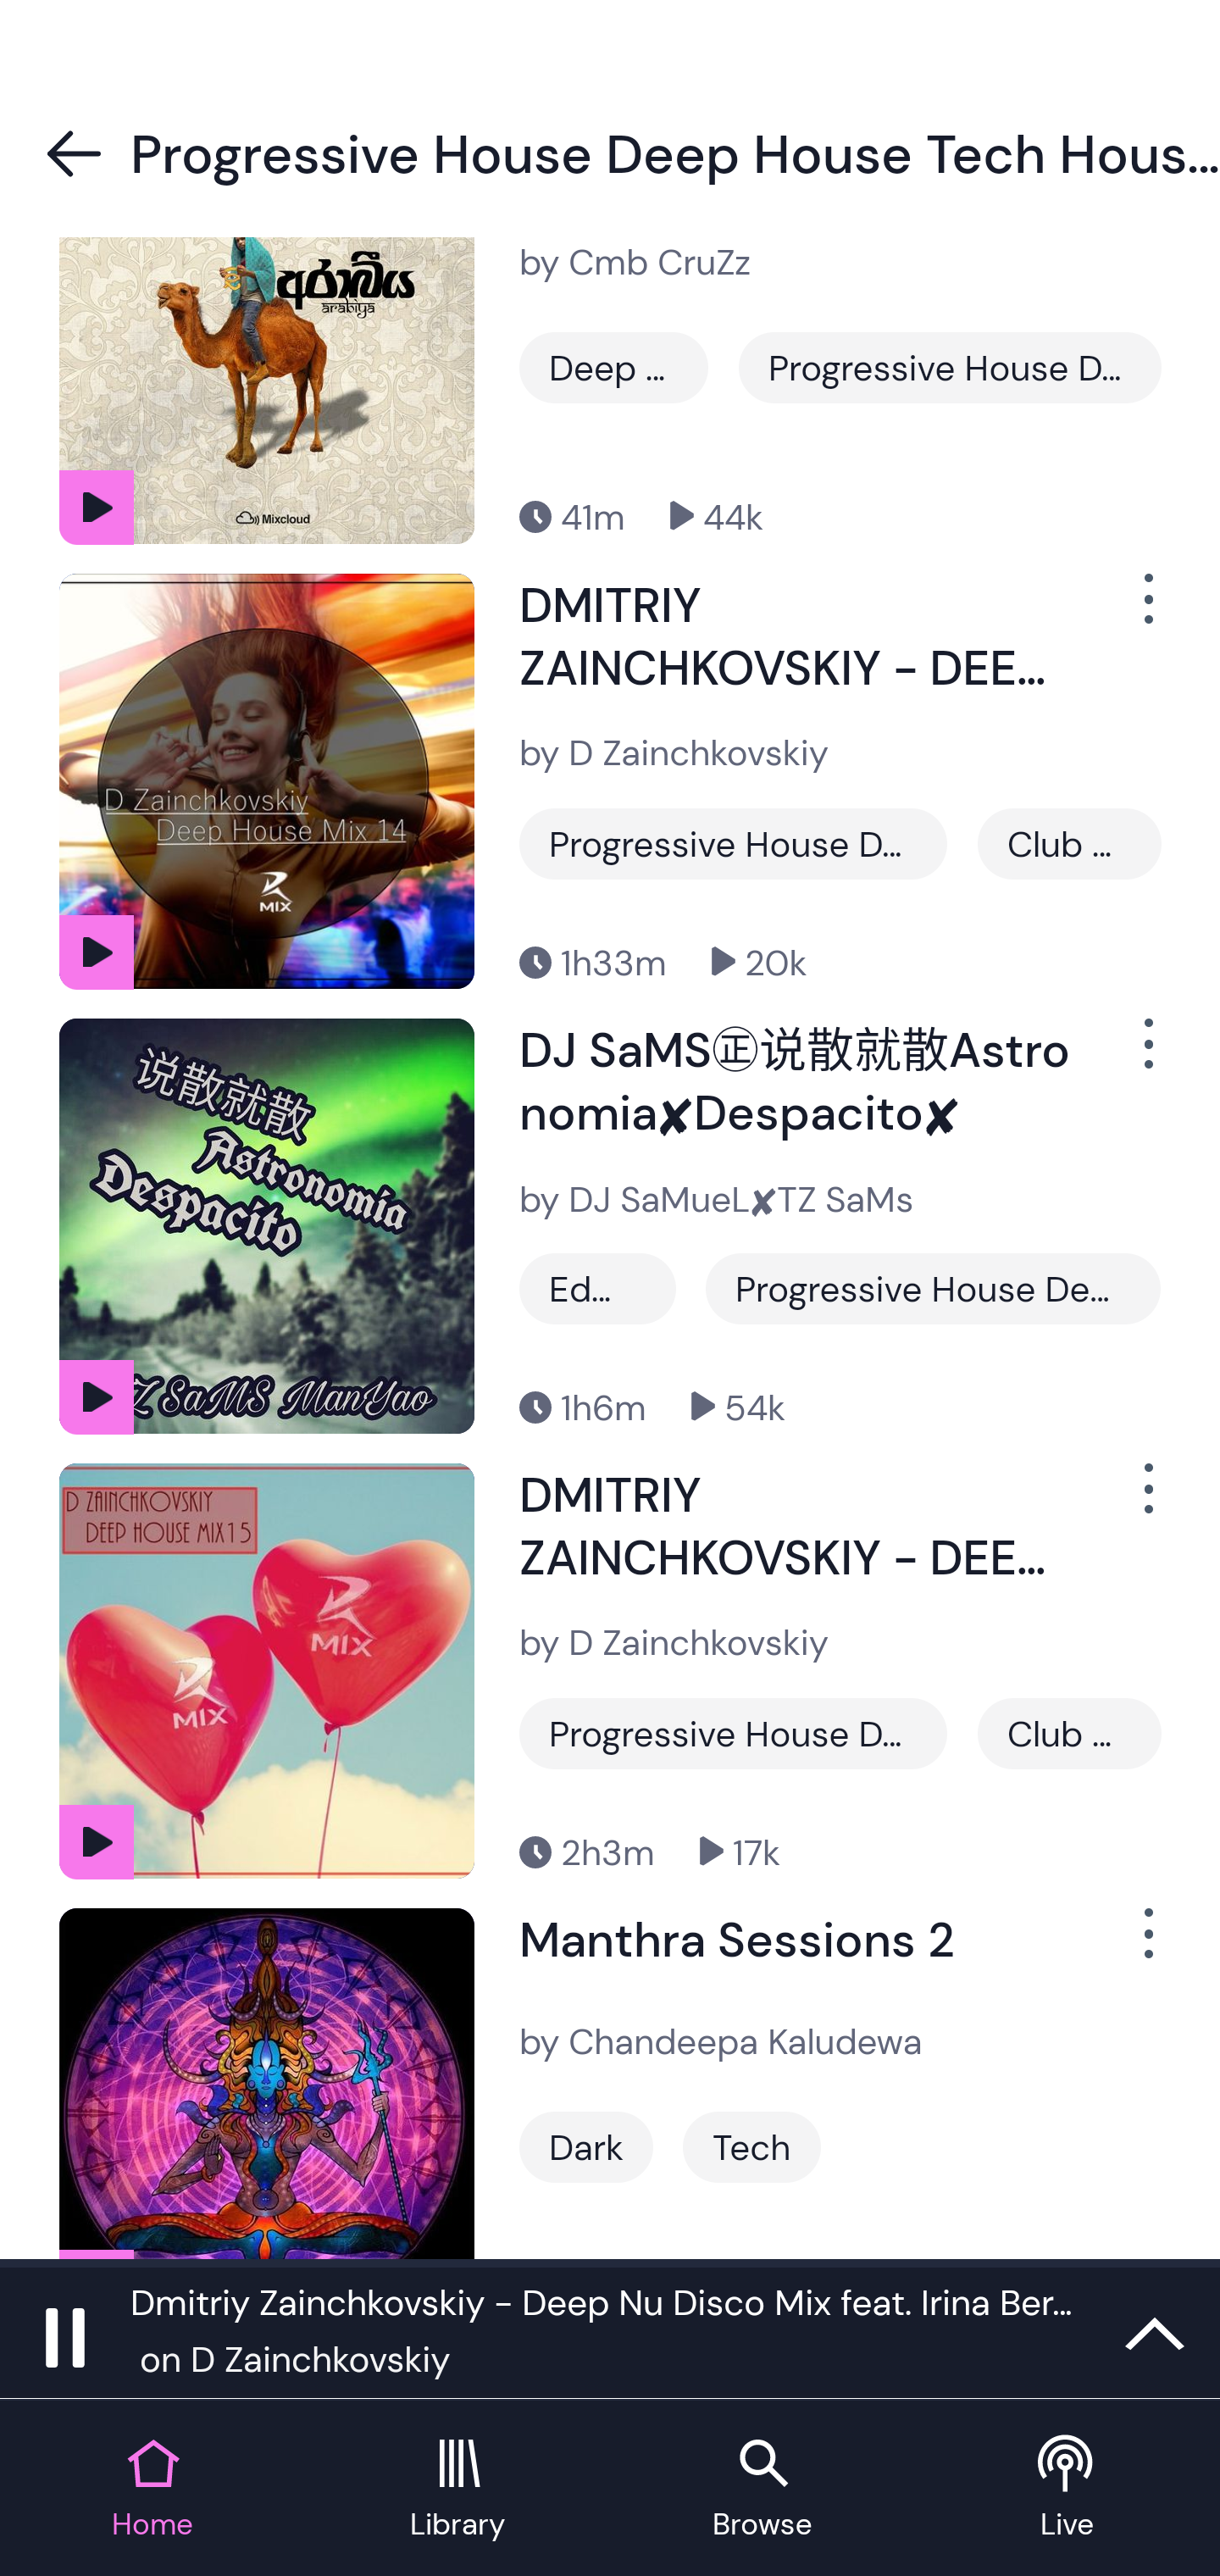 Image resolution: width=1220 pixels, height=2576 pixels. What do you see at coordinates (762, 2490) in the screenshot?
I see `Browse tab Browse` at bounding box center [762, 2490].